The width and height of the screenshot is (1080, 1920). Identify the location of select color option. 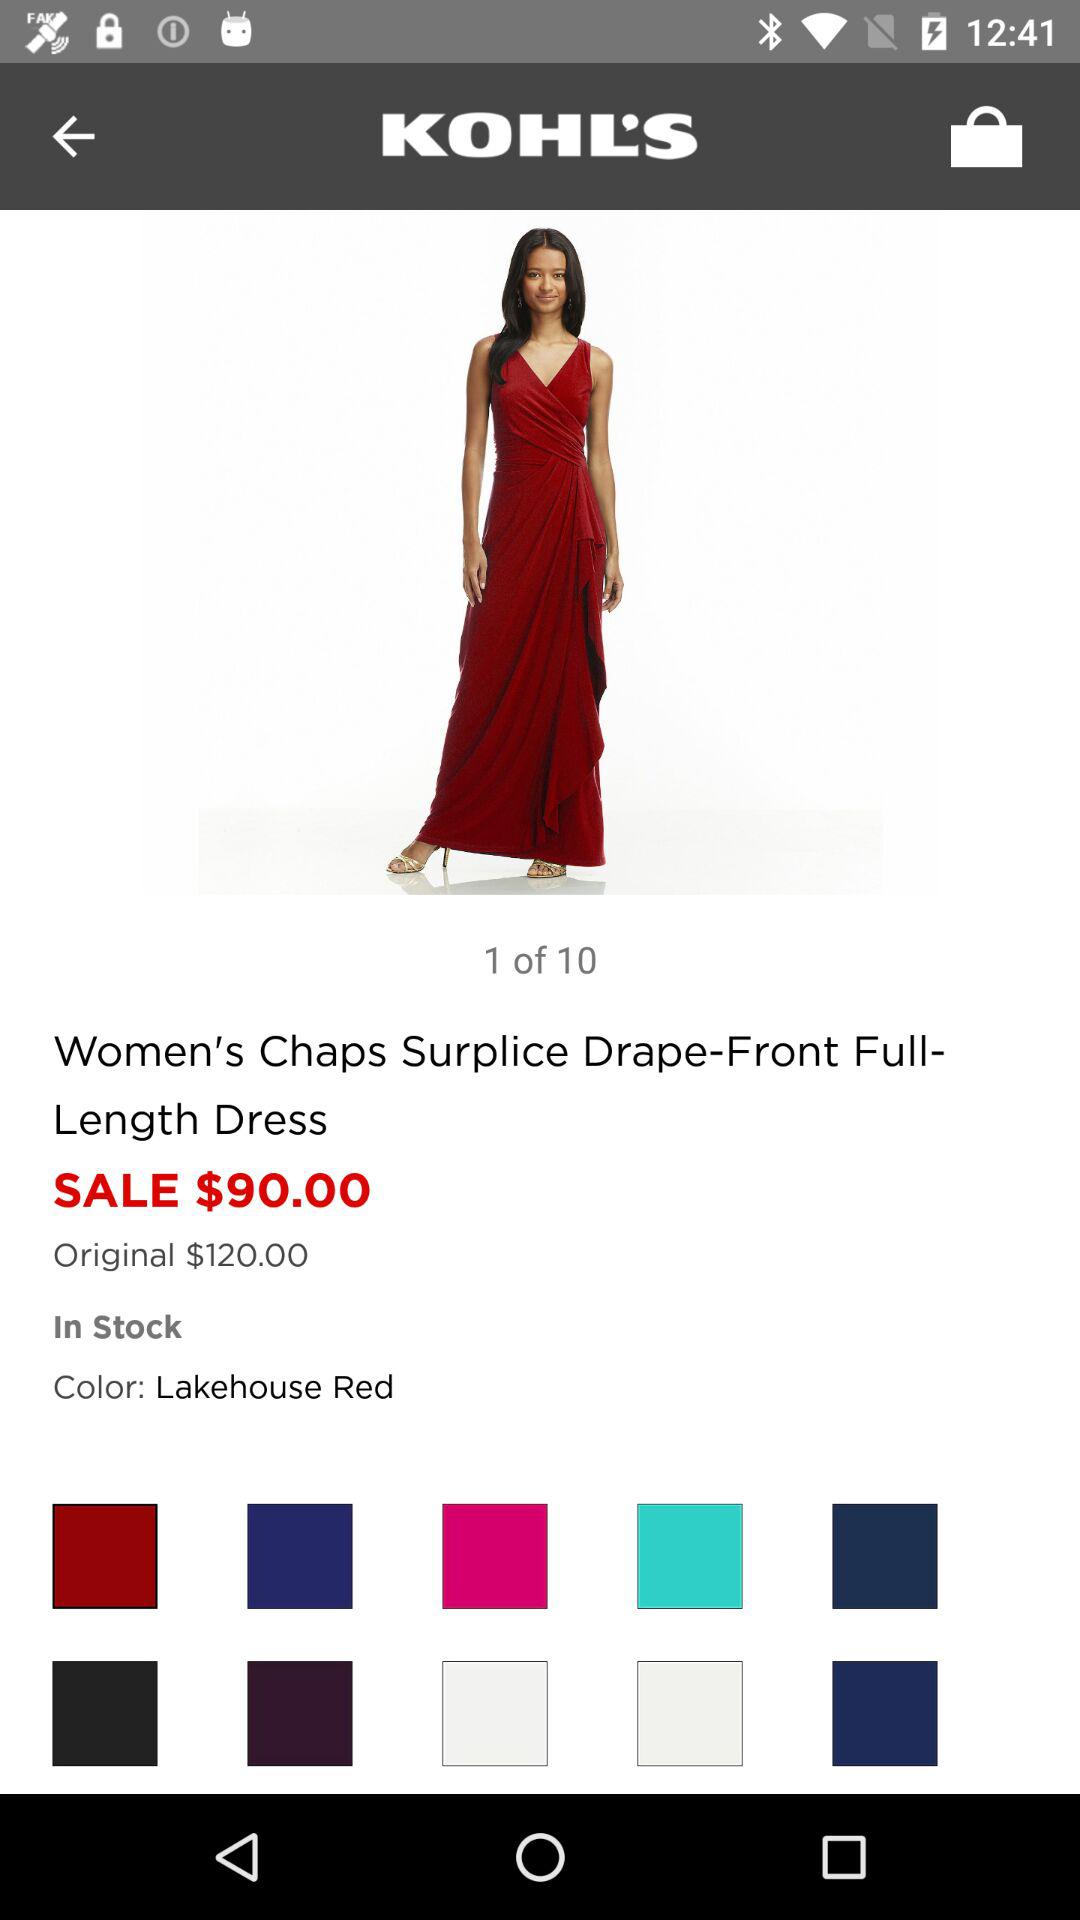
(494, 1556).